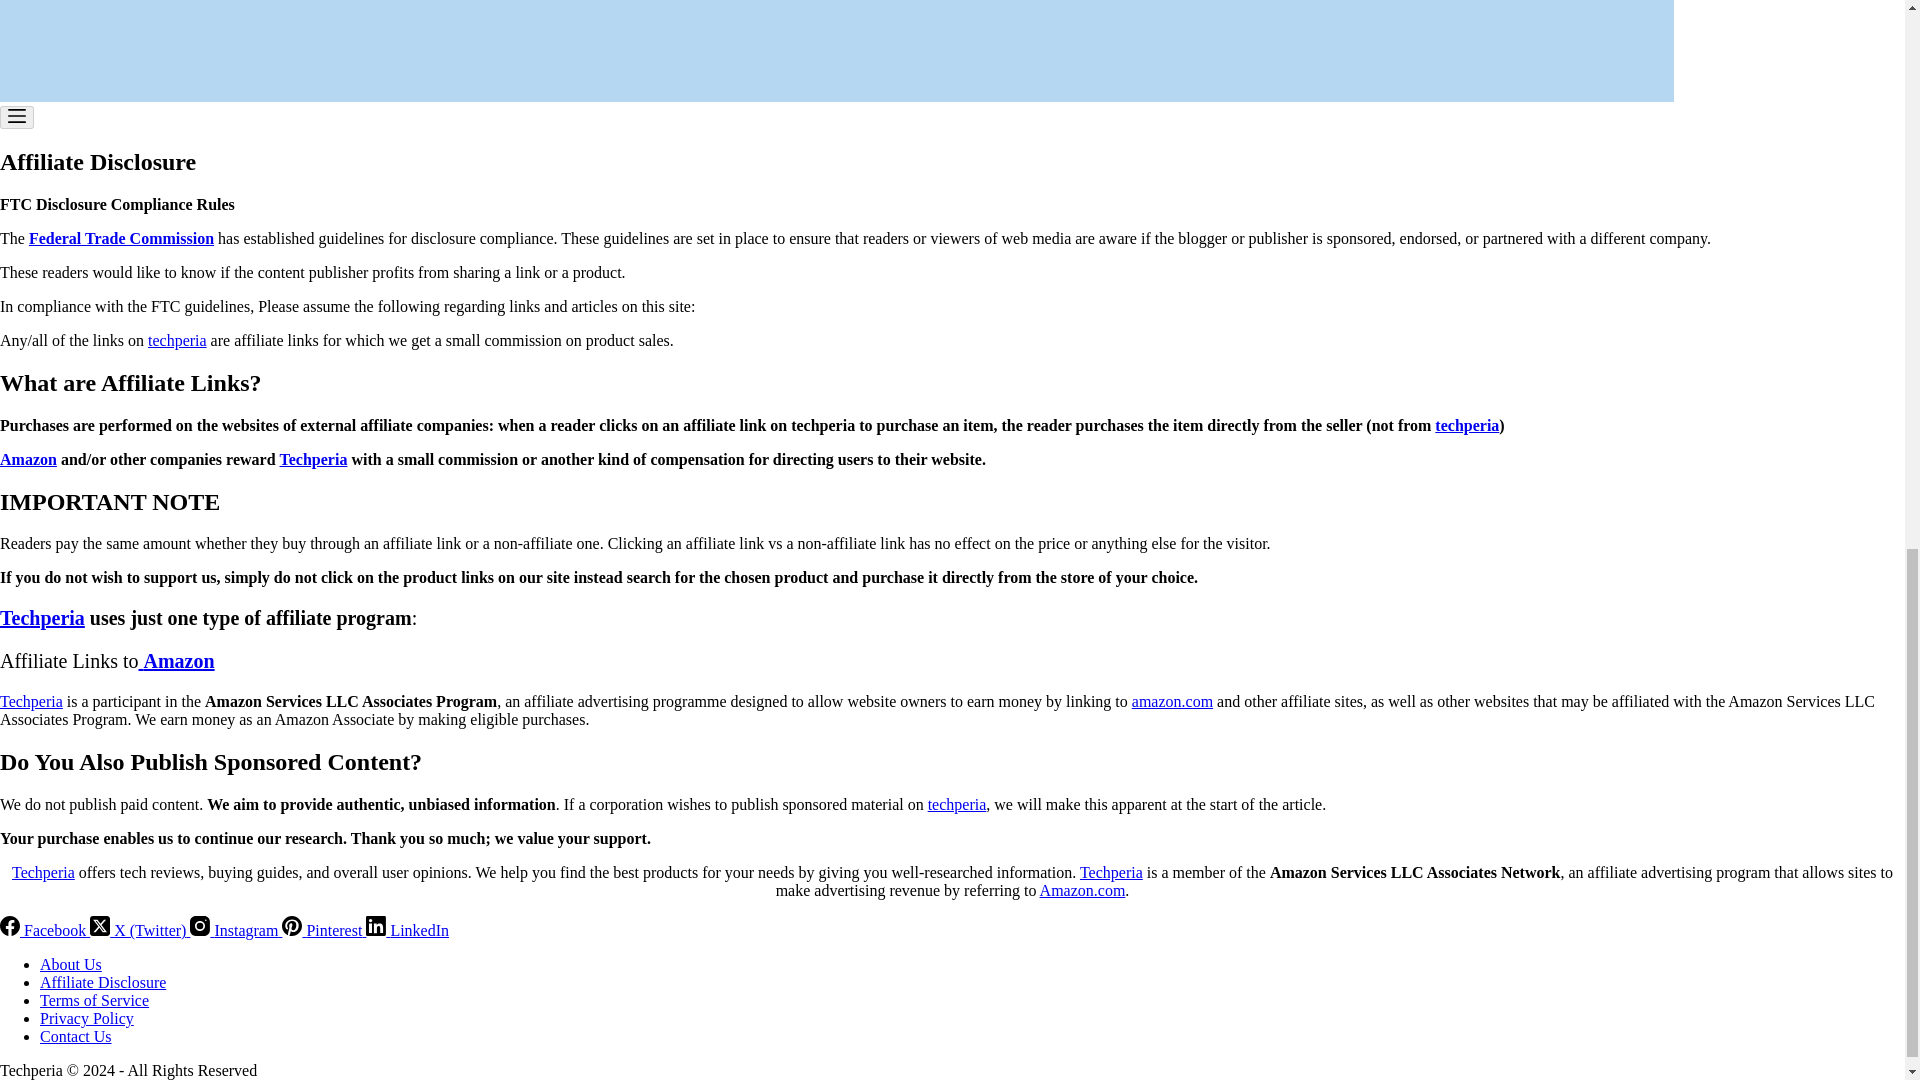 The height and width of the screenshot is (1080, 1920). What do you see at coordinates (45, 930) in the screenshot?
I see `Facebook` at bounding box center [45, 930].